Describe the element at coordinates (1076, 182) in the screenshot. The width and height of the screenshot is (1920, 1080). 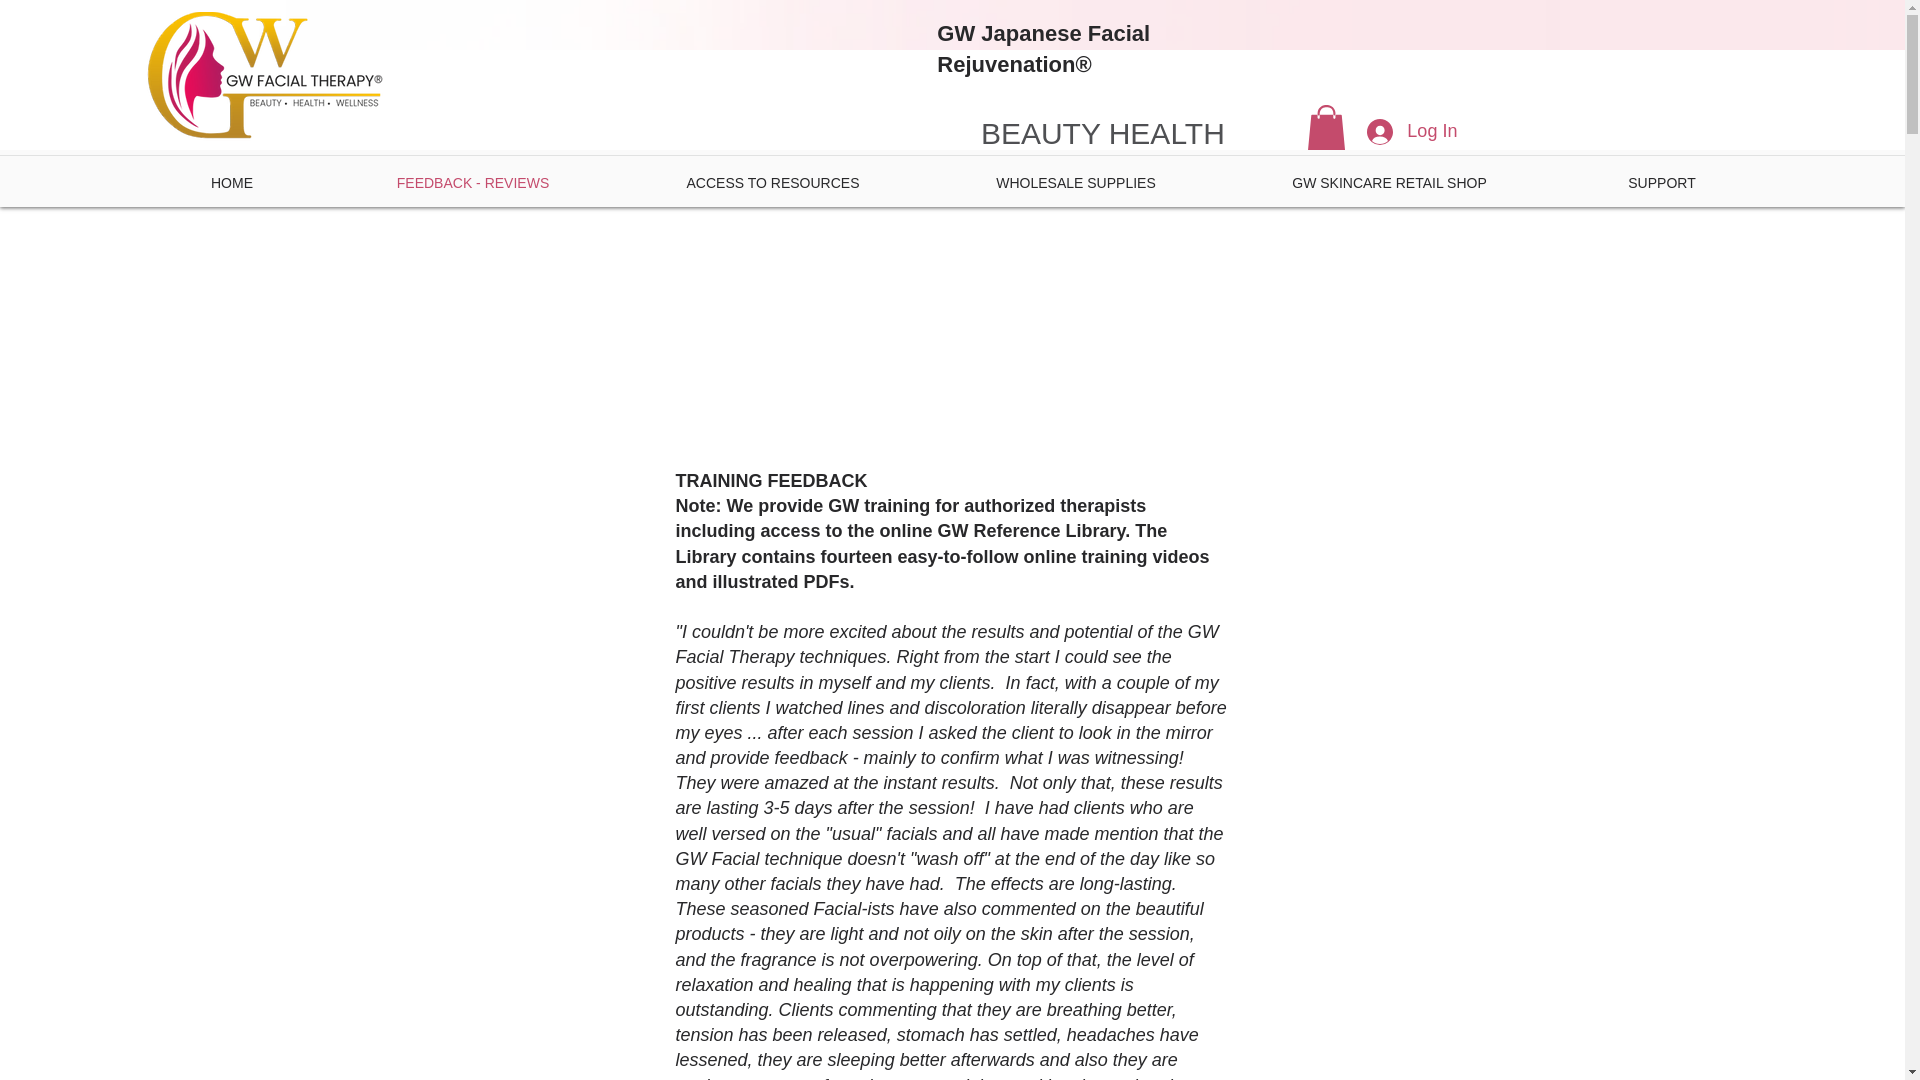
I see `WHOLESALE SUPPLIES` at that location.